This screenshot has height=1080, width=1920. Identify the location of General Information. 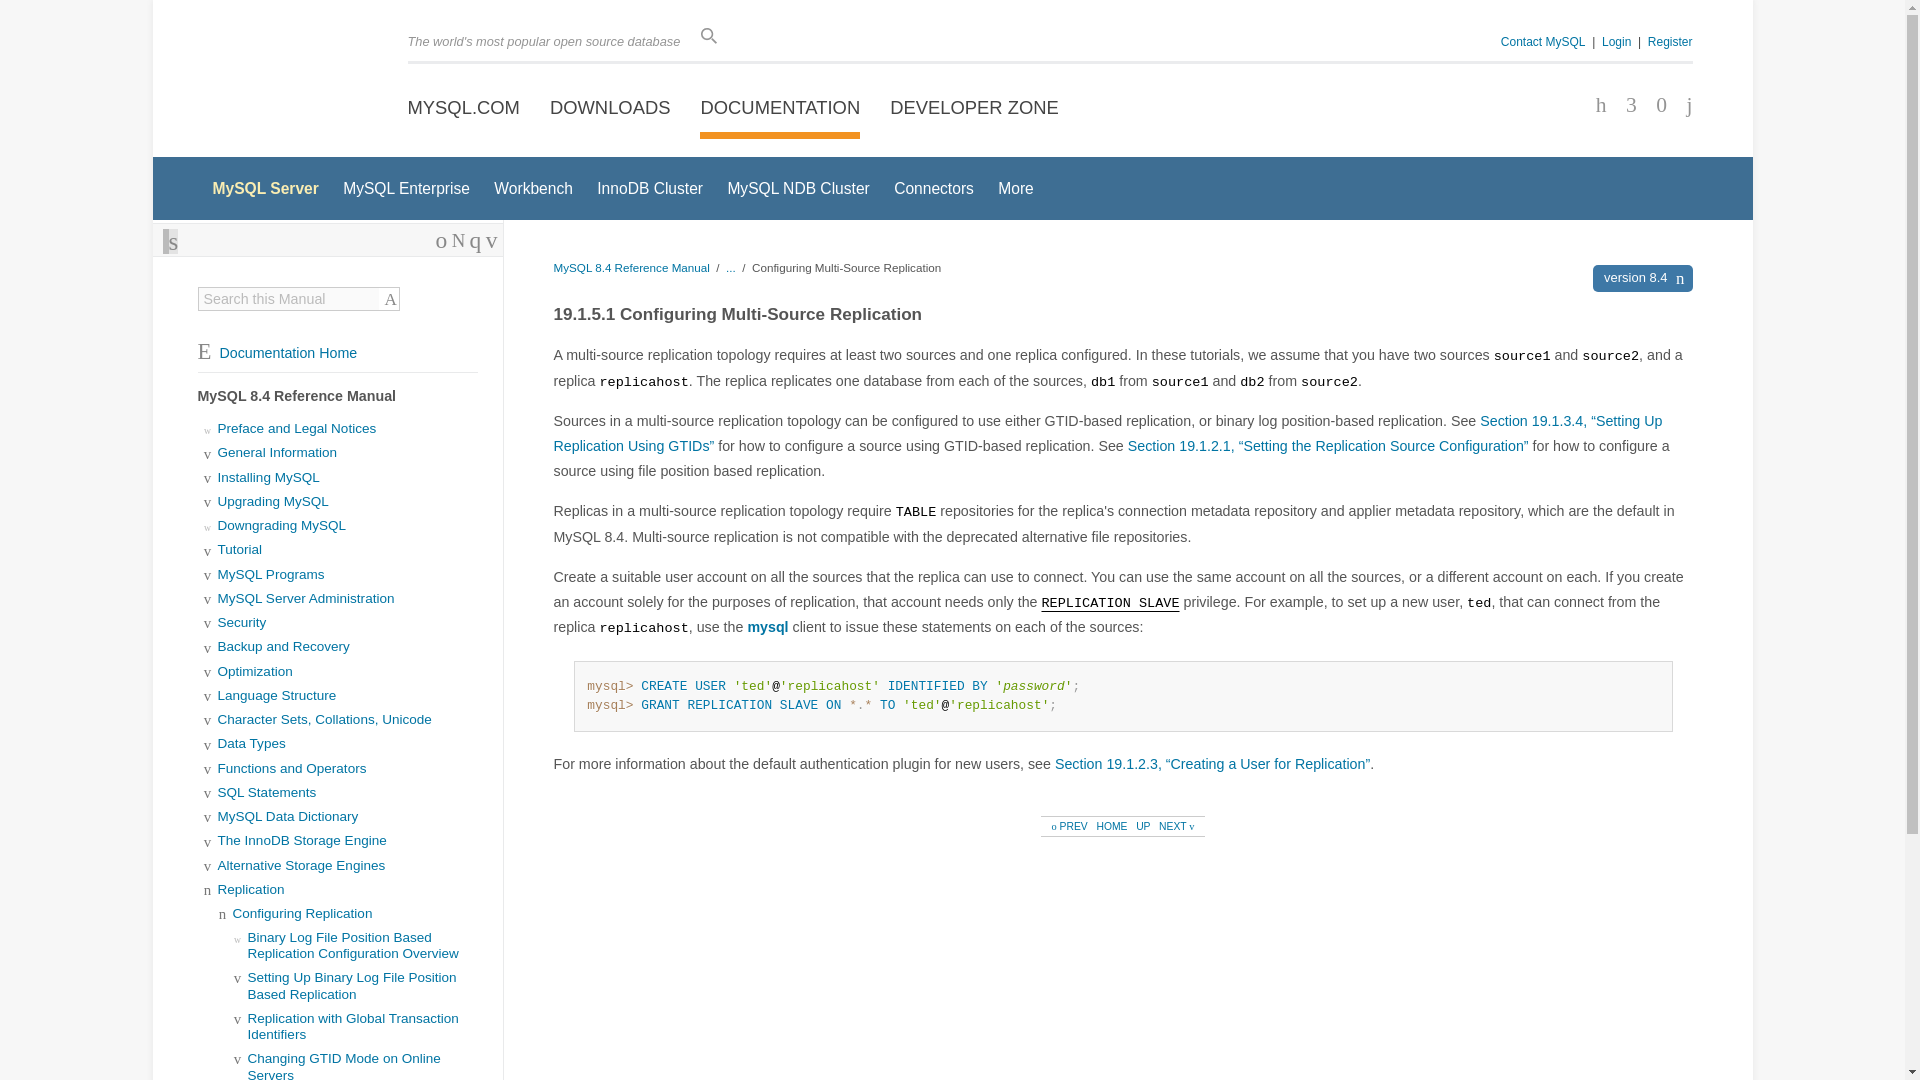
(278, 452).